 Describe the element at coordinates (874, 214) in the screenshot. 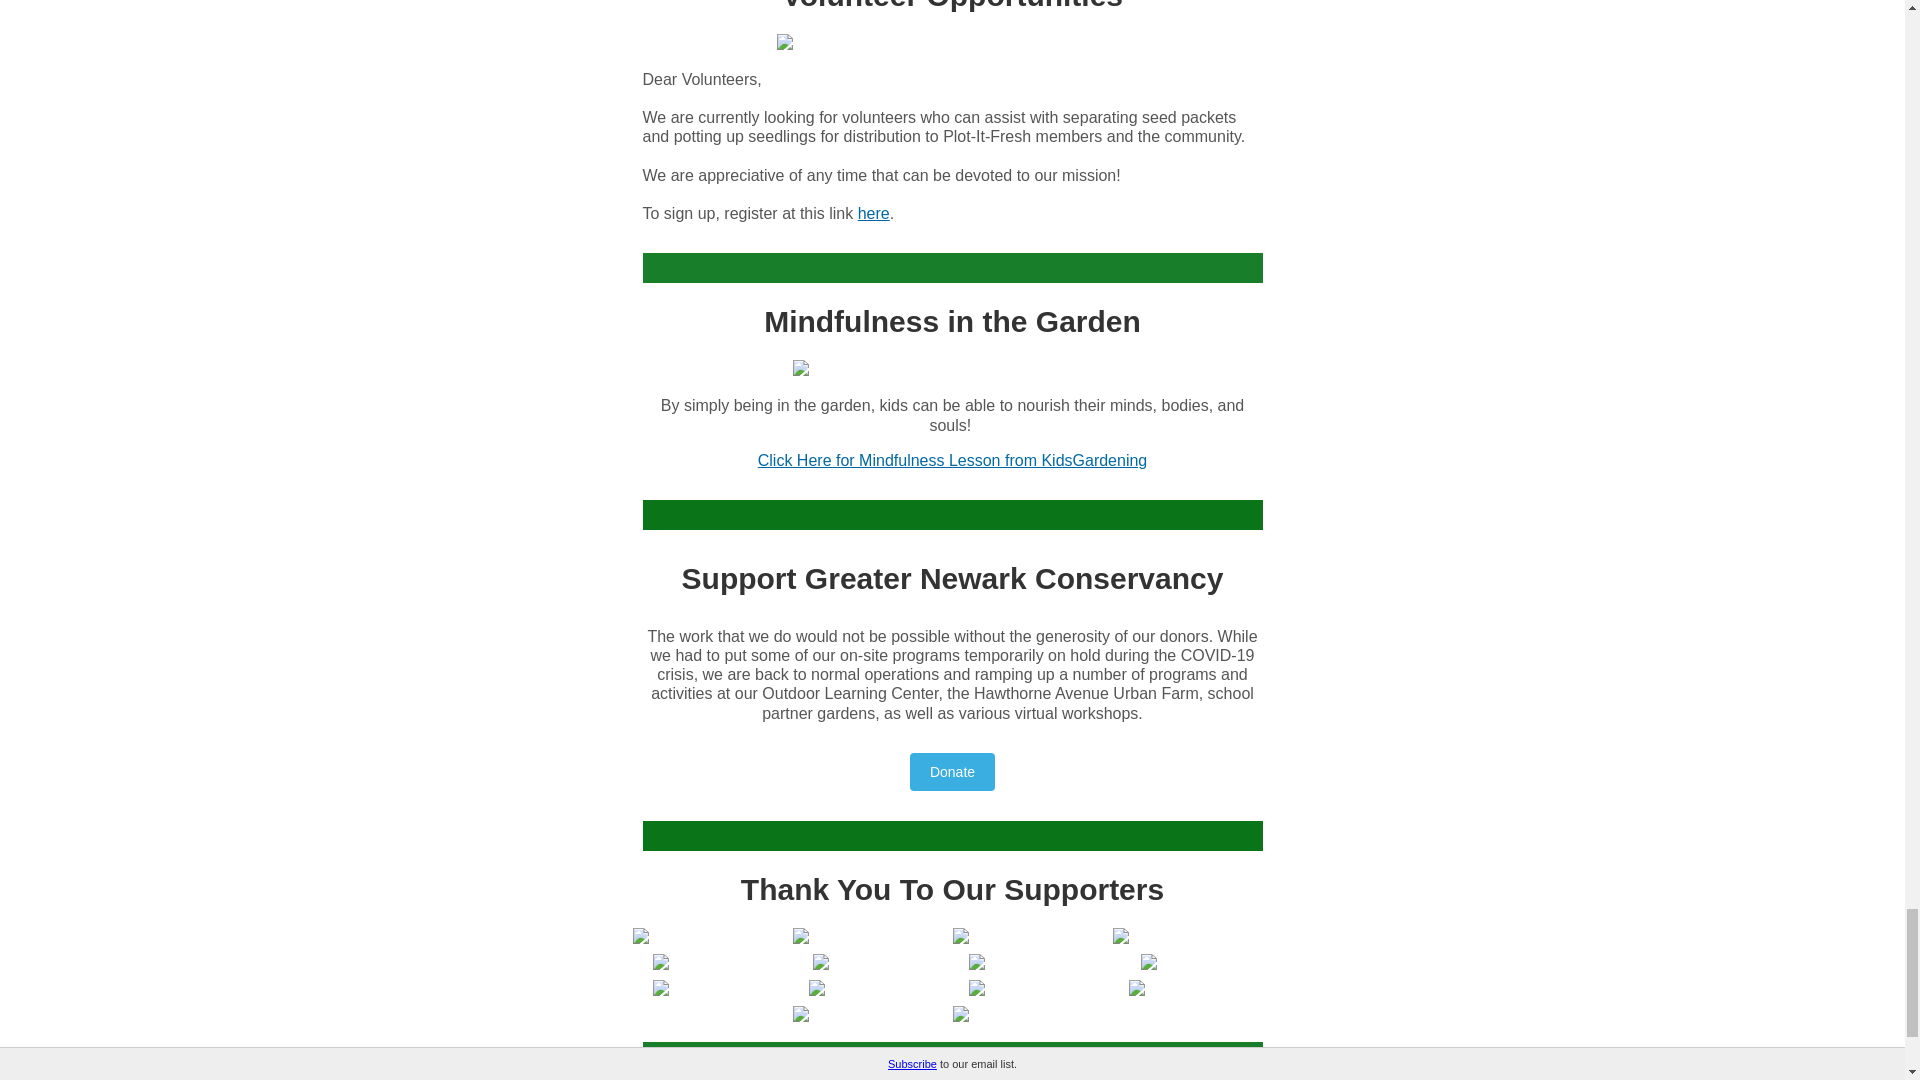

I see `here` at that location.